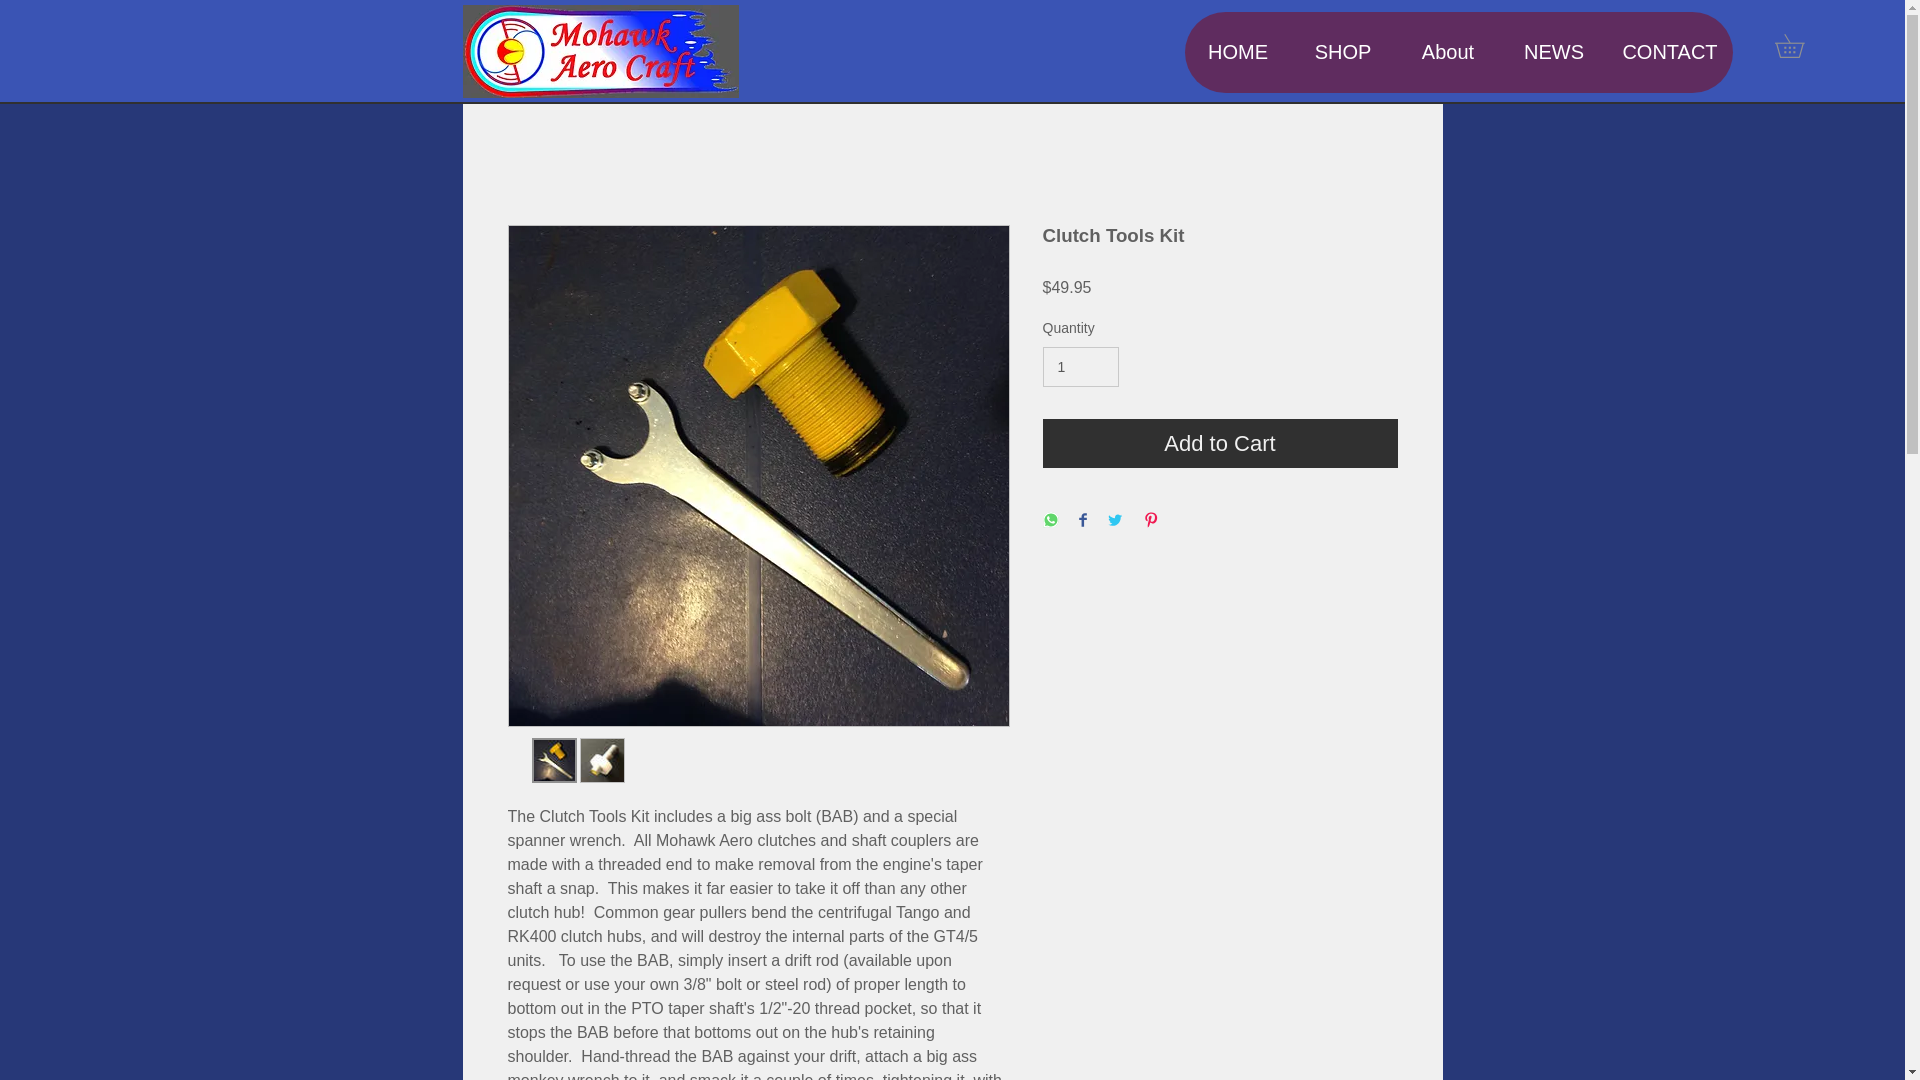  Describe the element at coordinates (1220, 443) in the screenshot. I see `Add to Cart` at that location.